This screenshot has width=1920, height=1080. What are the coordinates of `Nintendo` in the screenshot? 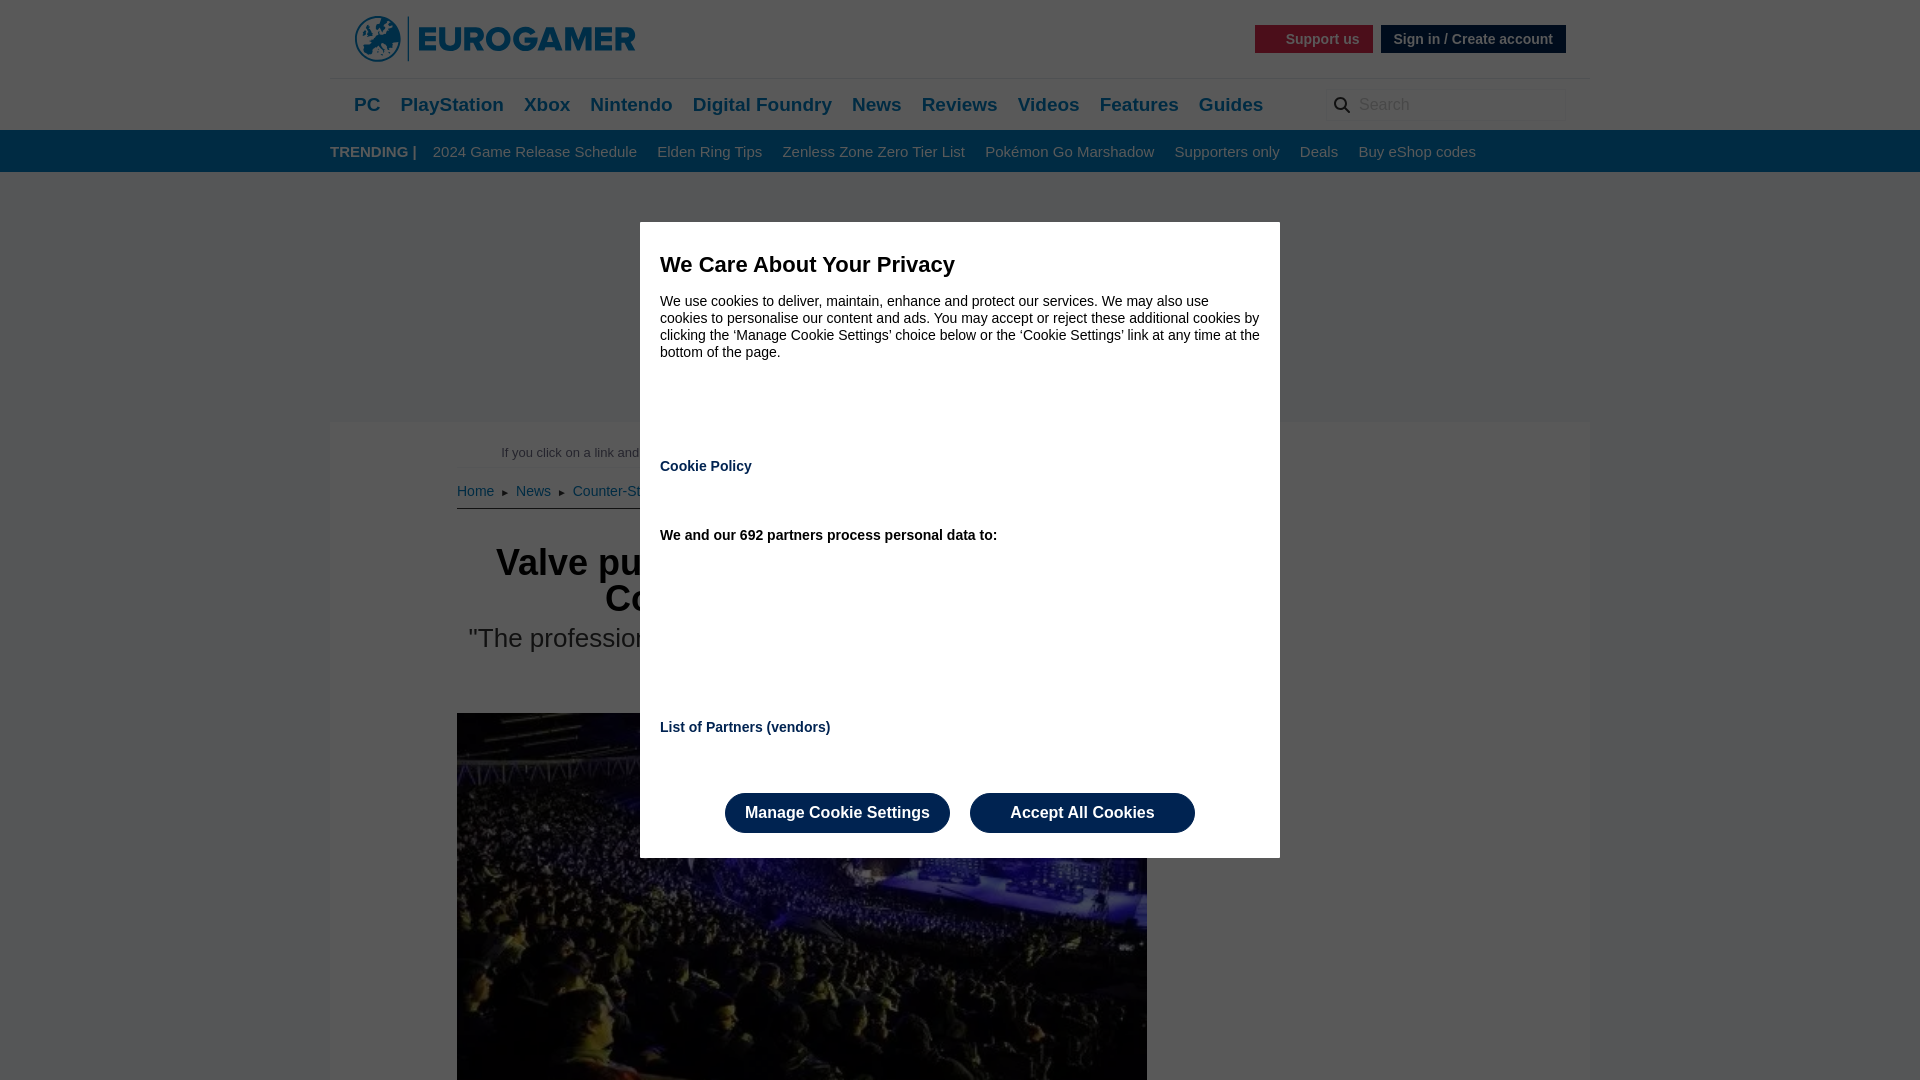 It's located at (630, 104).